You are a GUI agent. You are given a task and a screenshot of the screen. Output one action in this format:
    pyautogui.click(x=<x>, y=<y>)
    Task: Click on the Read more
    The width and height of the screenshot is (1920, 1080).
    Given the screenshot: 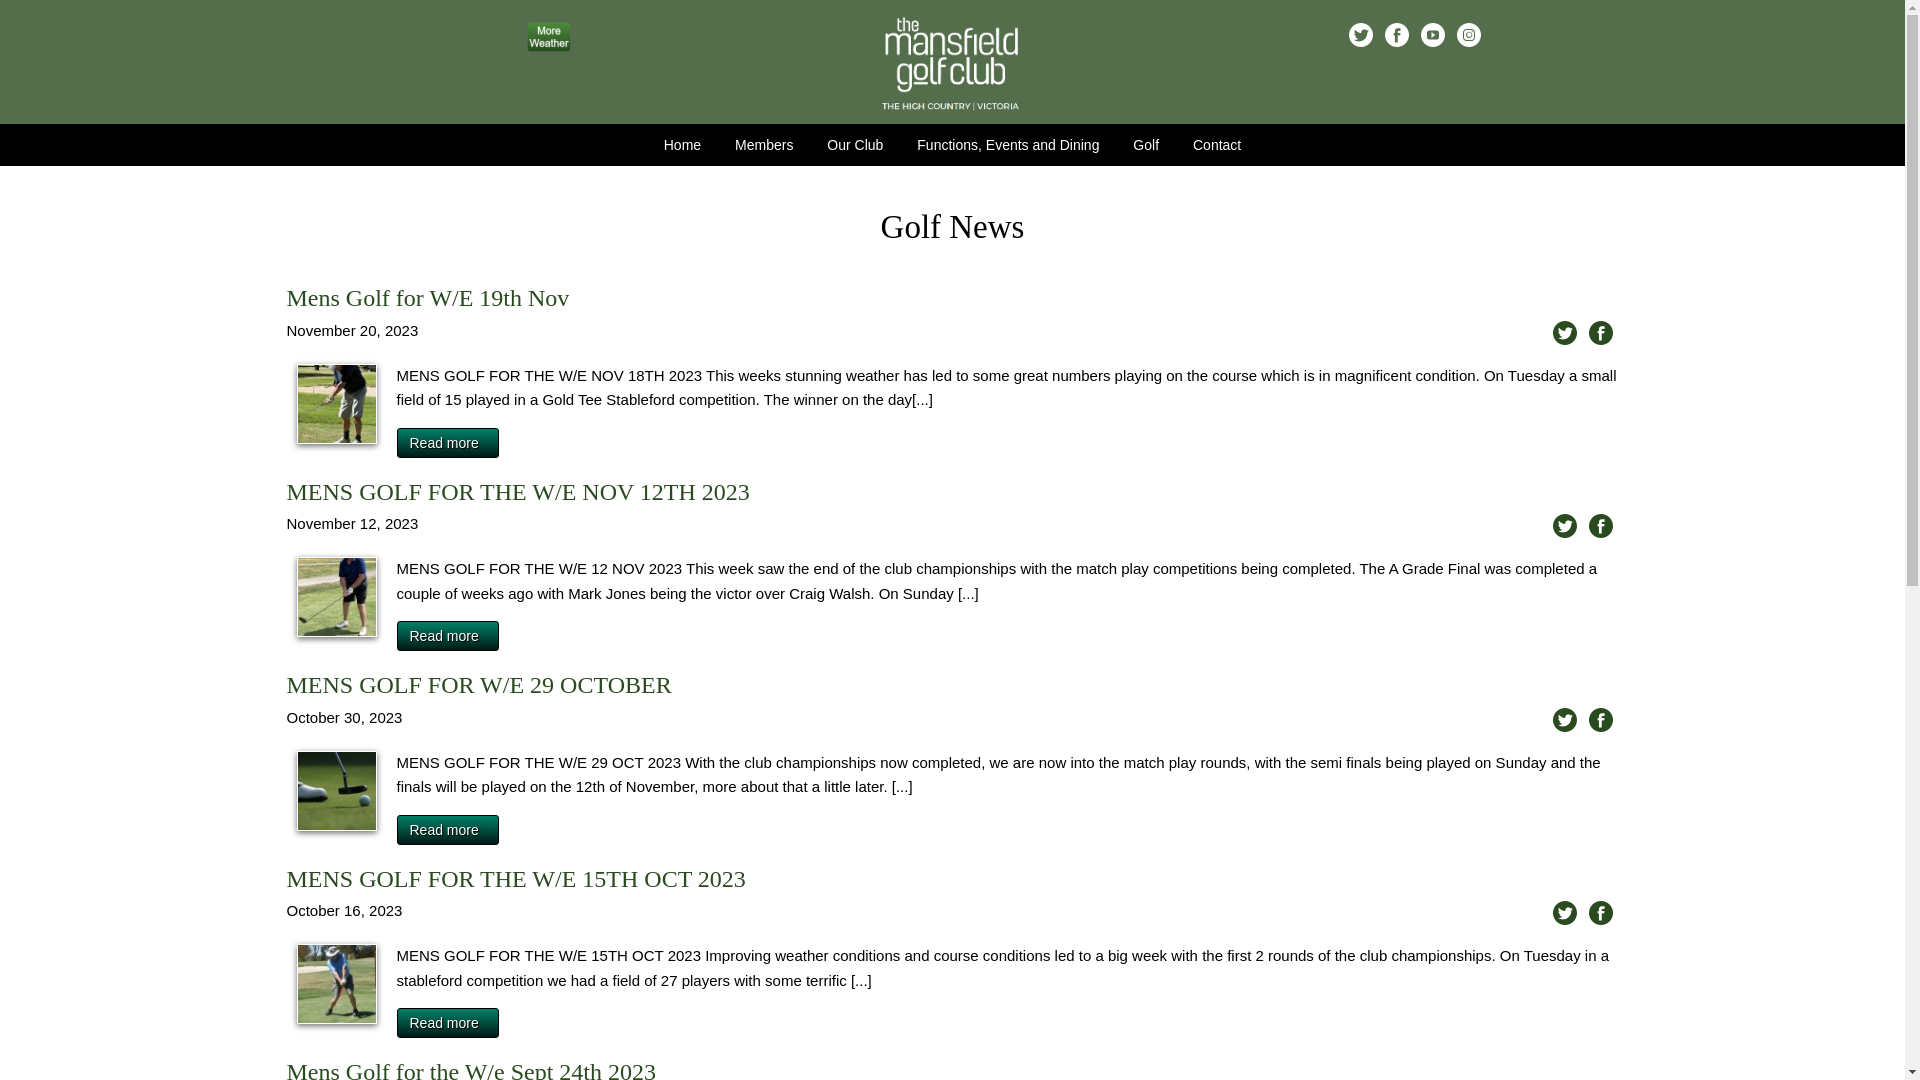 What is the action you would take?
    pyautogui.click(x=447, y=830)
    